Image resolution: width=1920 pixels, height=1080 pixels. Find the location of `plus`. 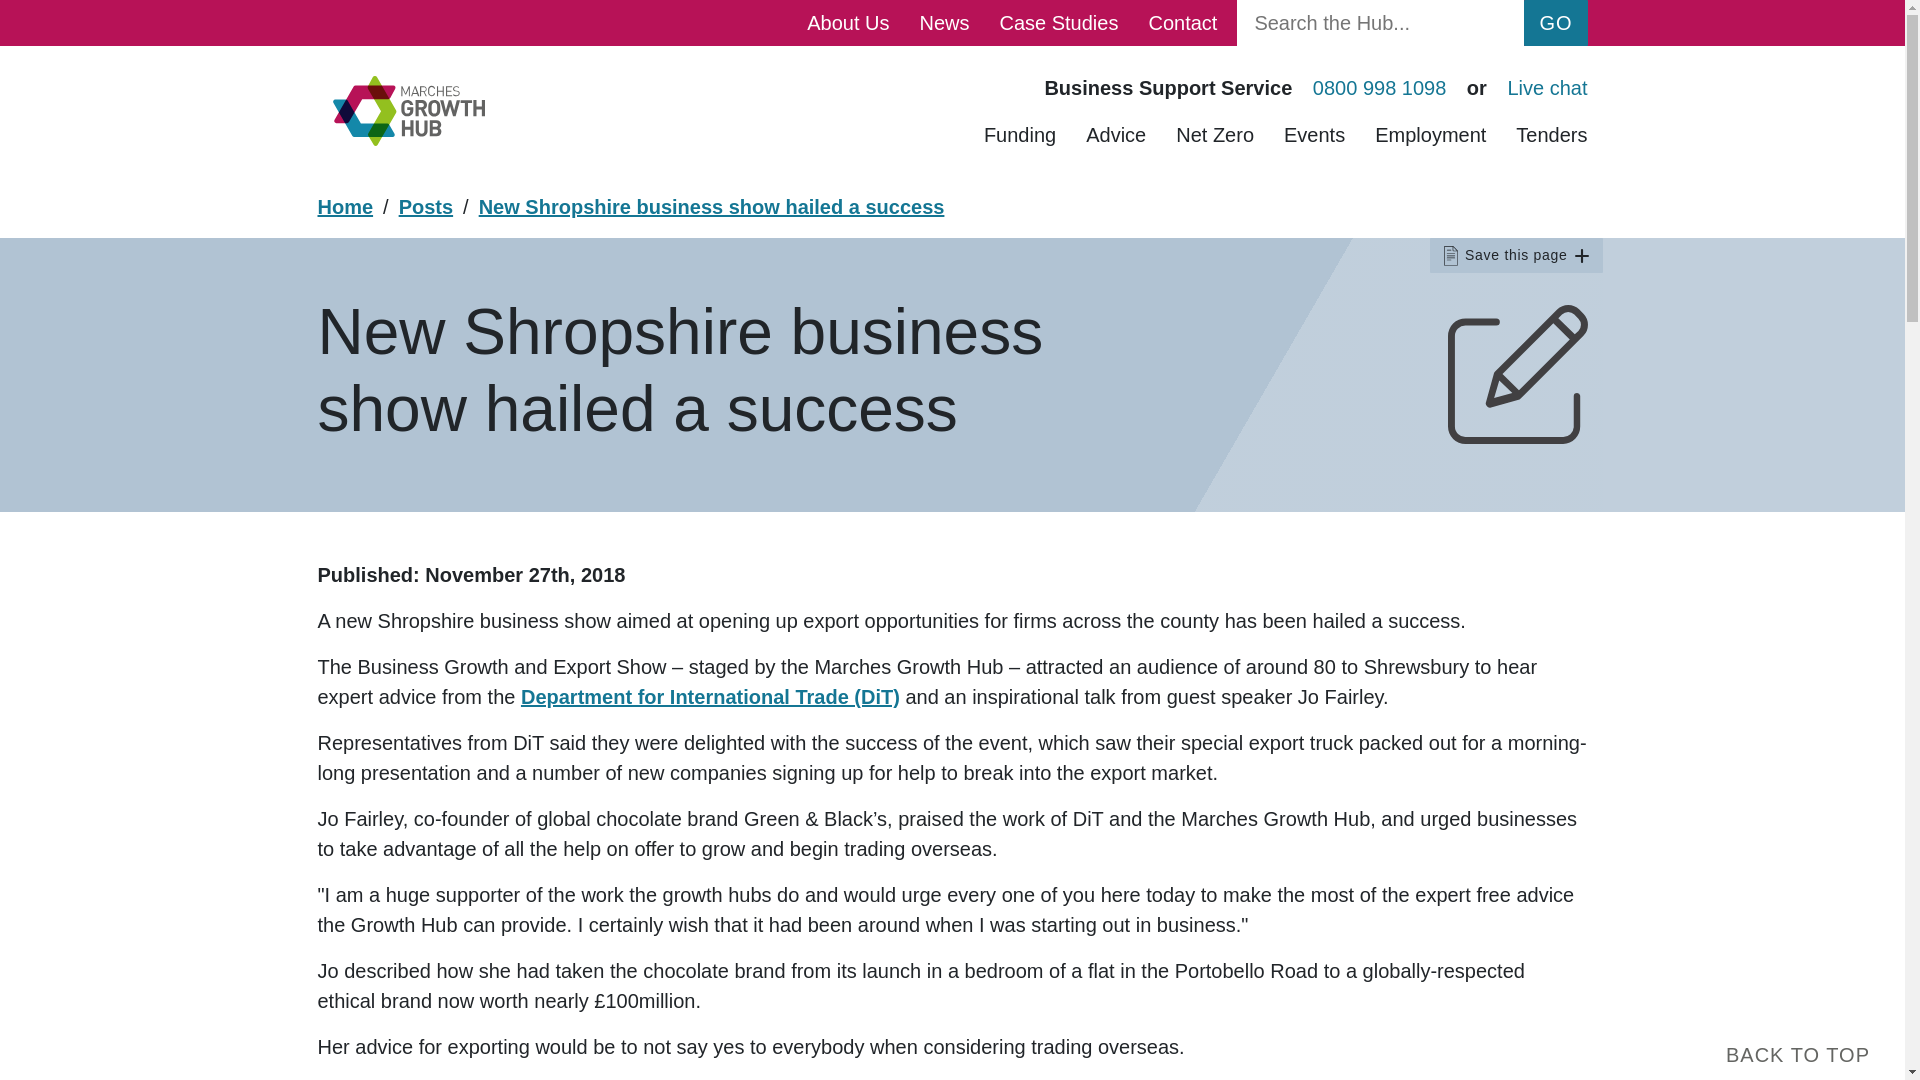

plus is located at coordinates (1580, 256).